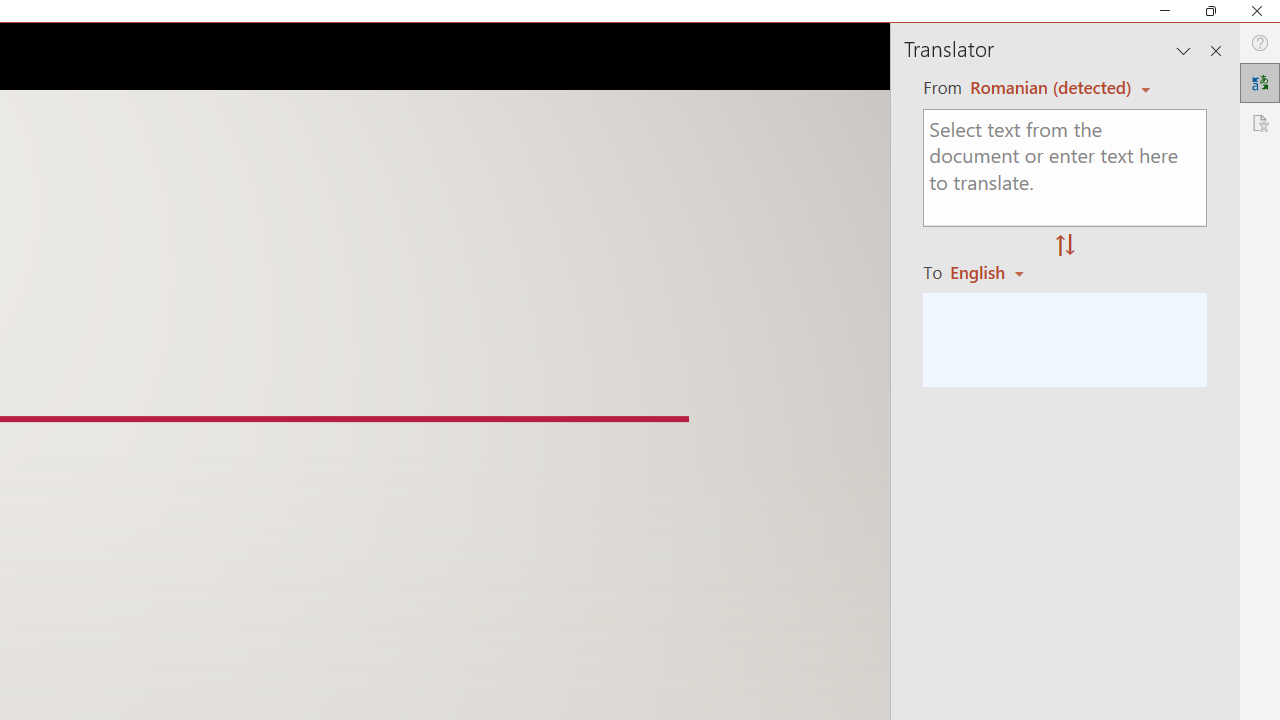  I want to click on Romanian (detected), so click(1047, 87).